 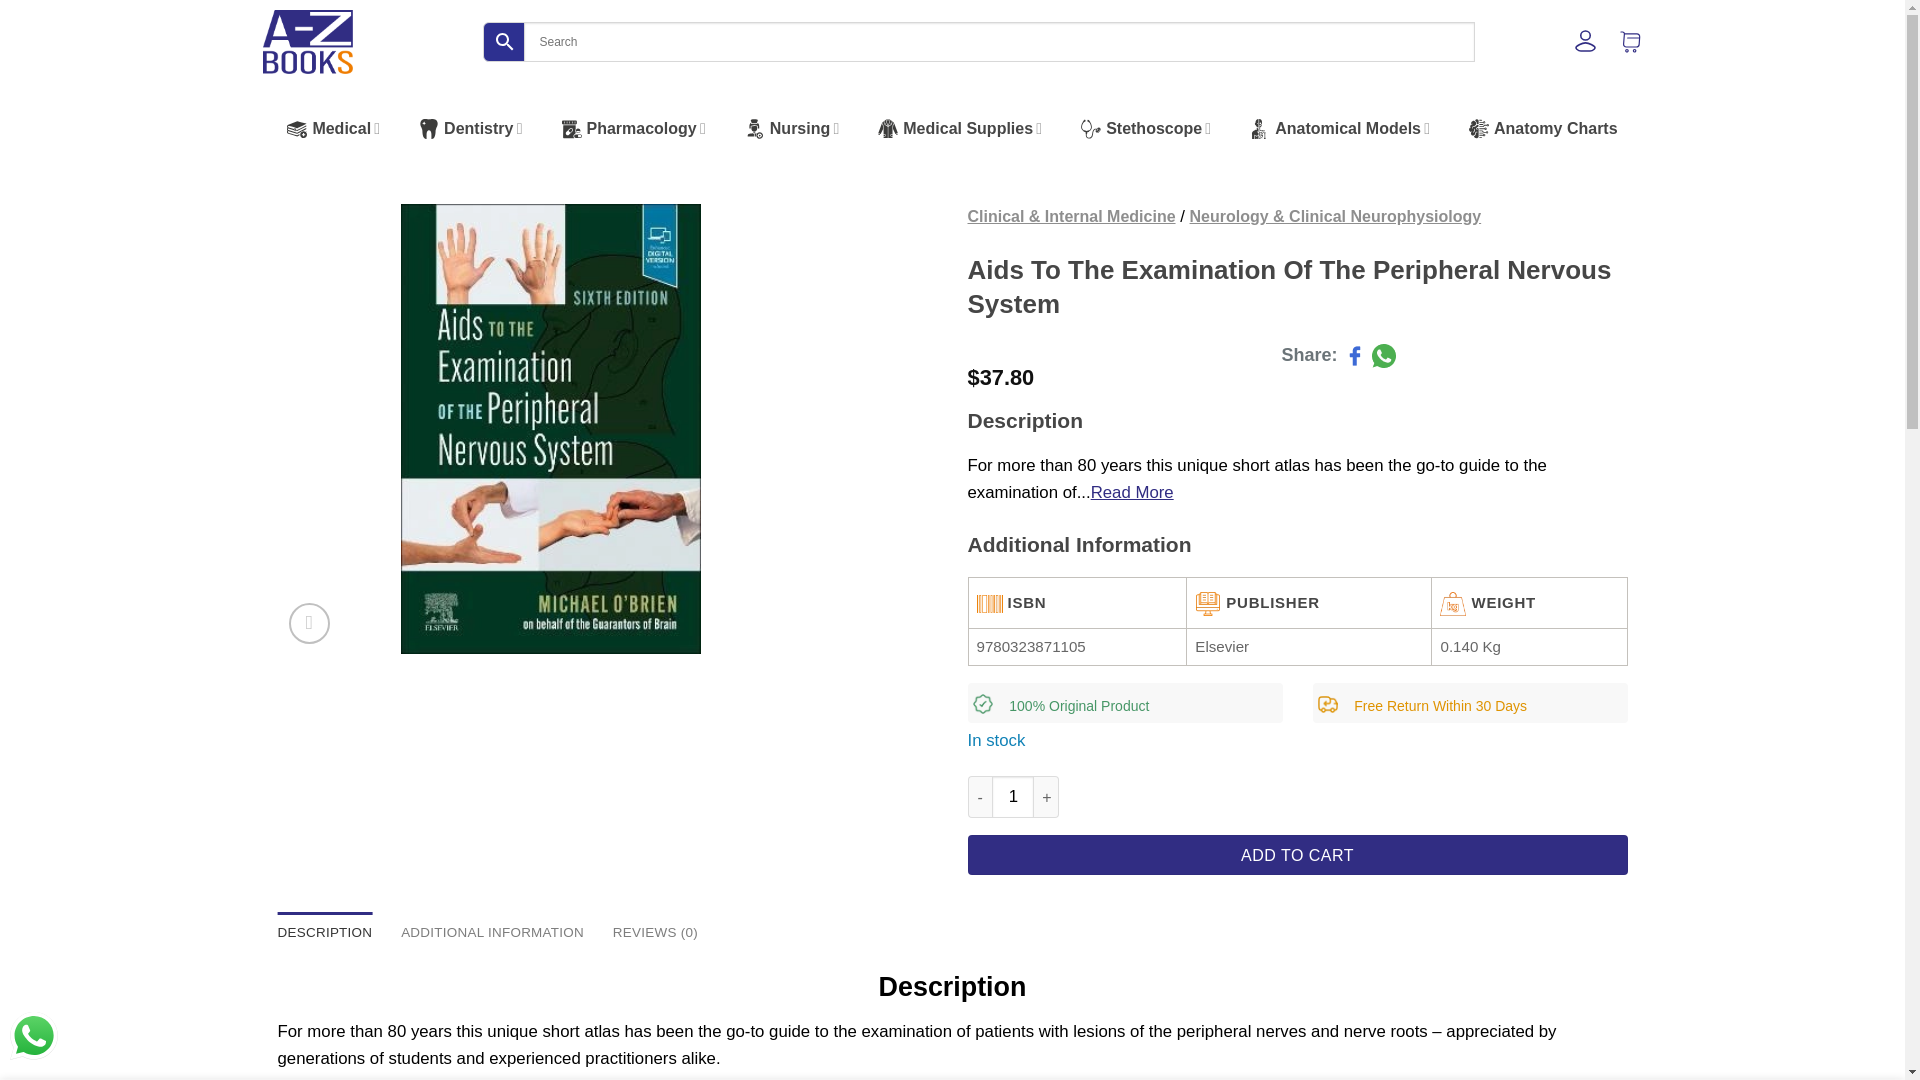 I want to click on A-Z Bookstore - Largest Academic Bookstore in Malaysia, so click(x=306, y=42).